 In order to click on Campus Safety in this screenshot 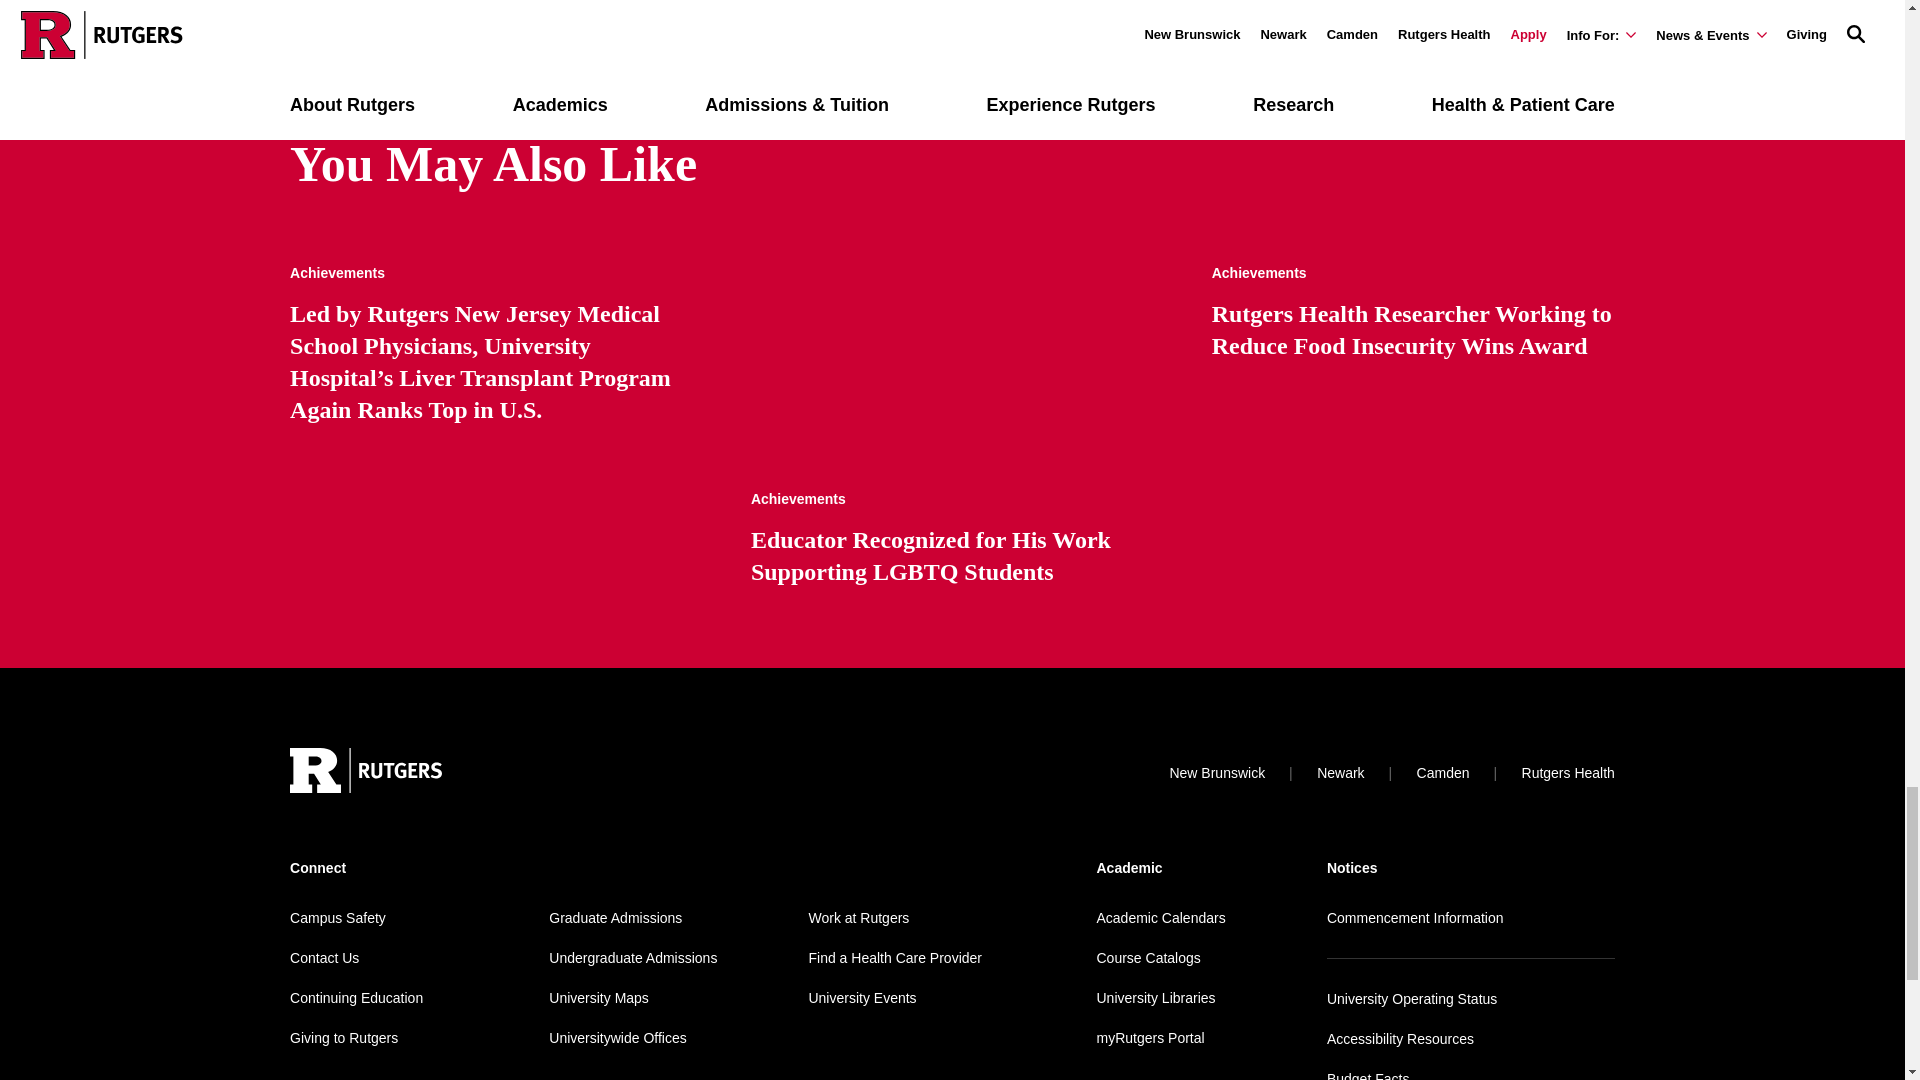, I will do `click(337, 918)`.